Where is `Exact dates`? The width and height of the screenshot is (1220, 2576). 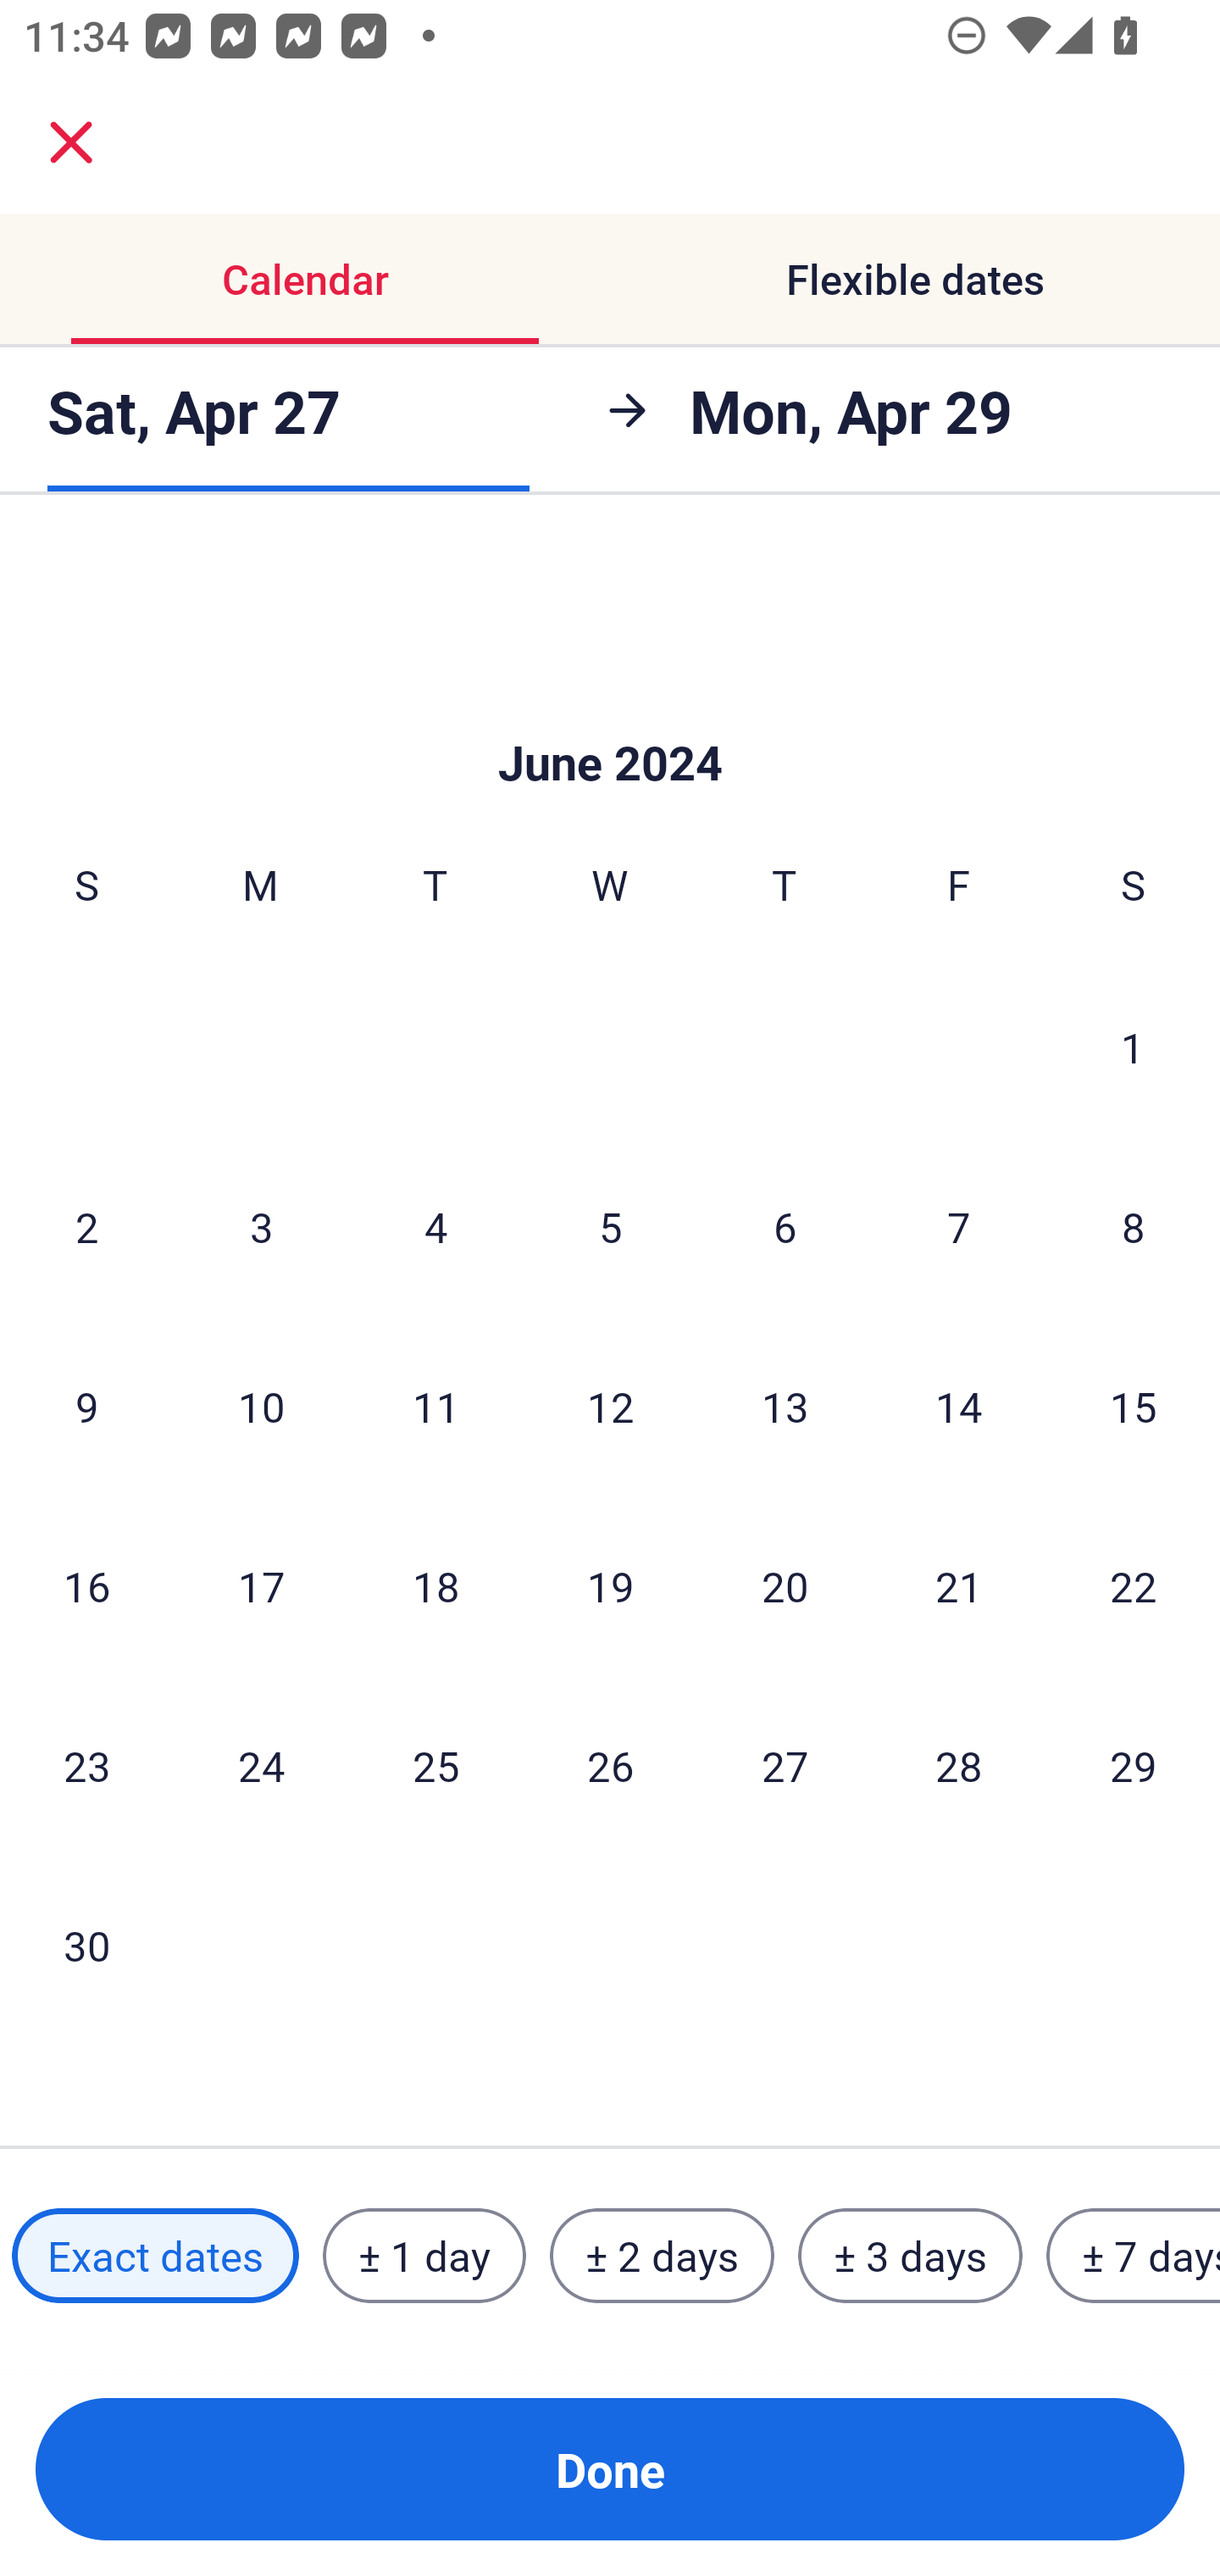 Exact dates is located at coordinates (155, 2255).